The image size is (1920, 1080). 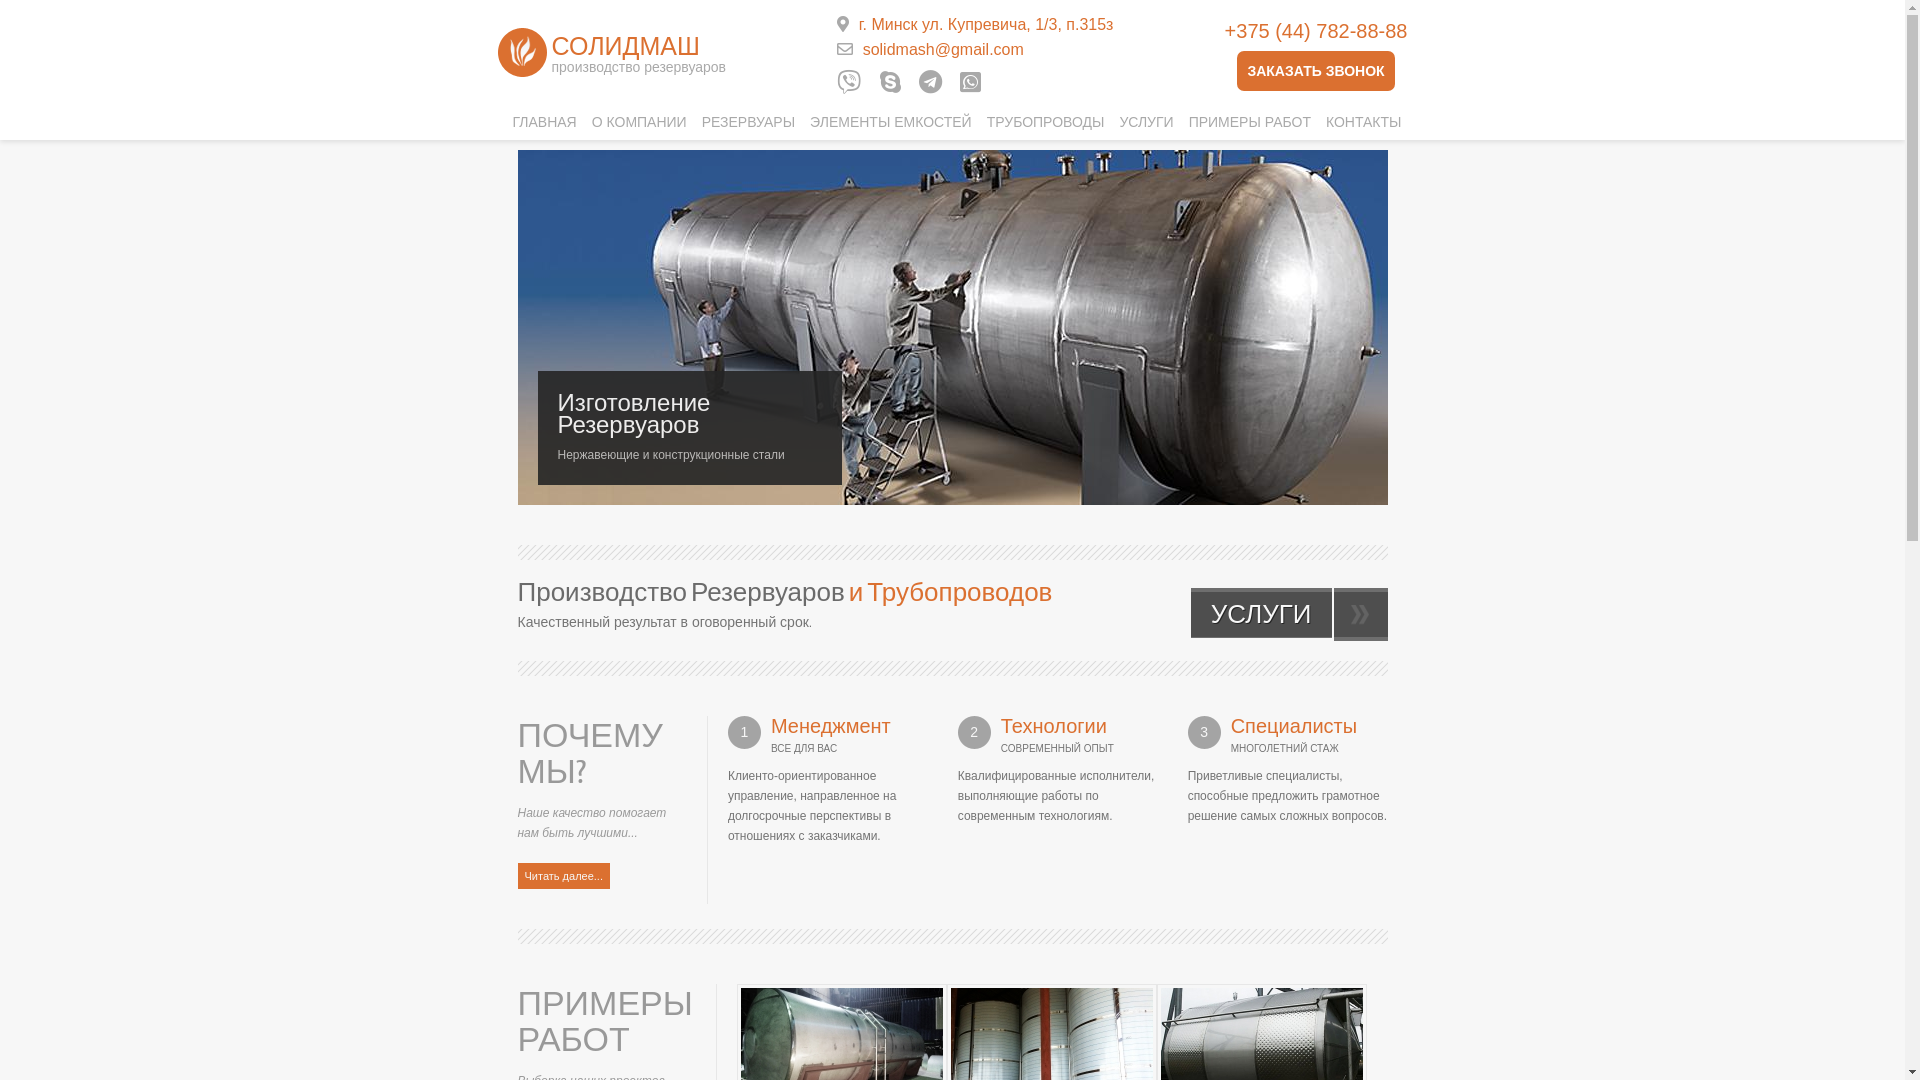 What do you see at coordinates (1316, 31) in the screenshot?
I see `+375 (44) 782-88-88` at bounding box center [1316, 31].